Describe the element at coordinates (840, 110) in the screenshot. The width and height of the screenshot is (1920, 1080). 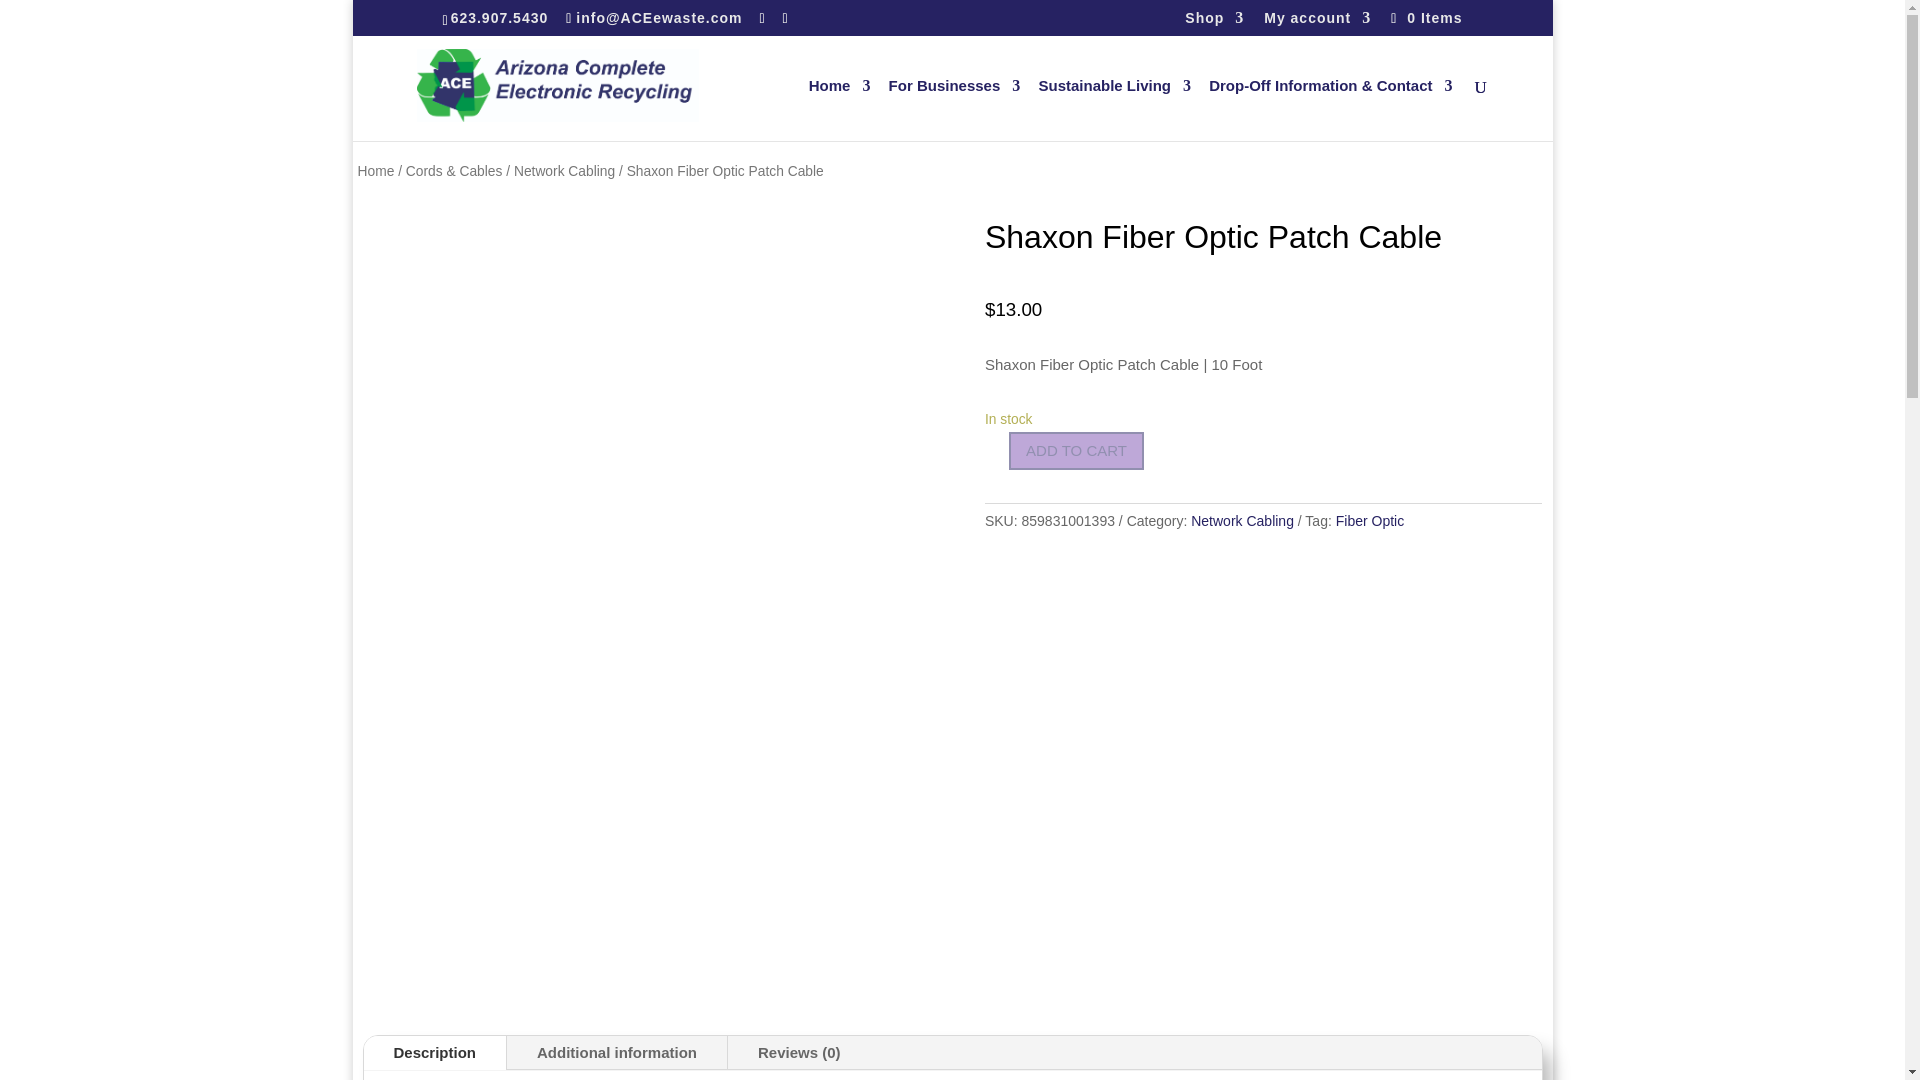
I see `Home` at that location.